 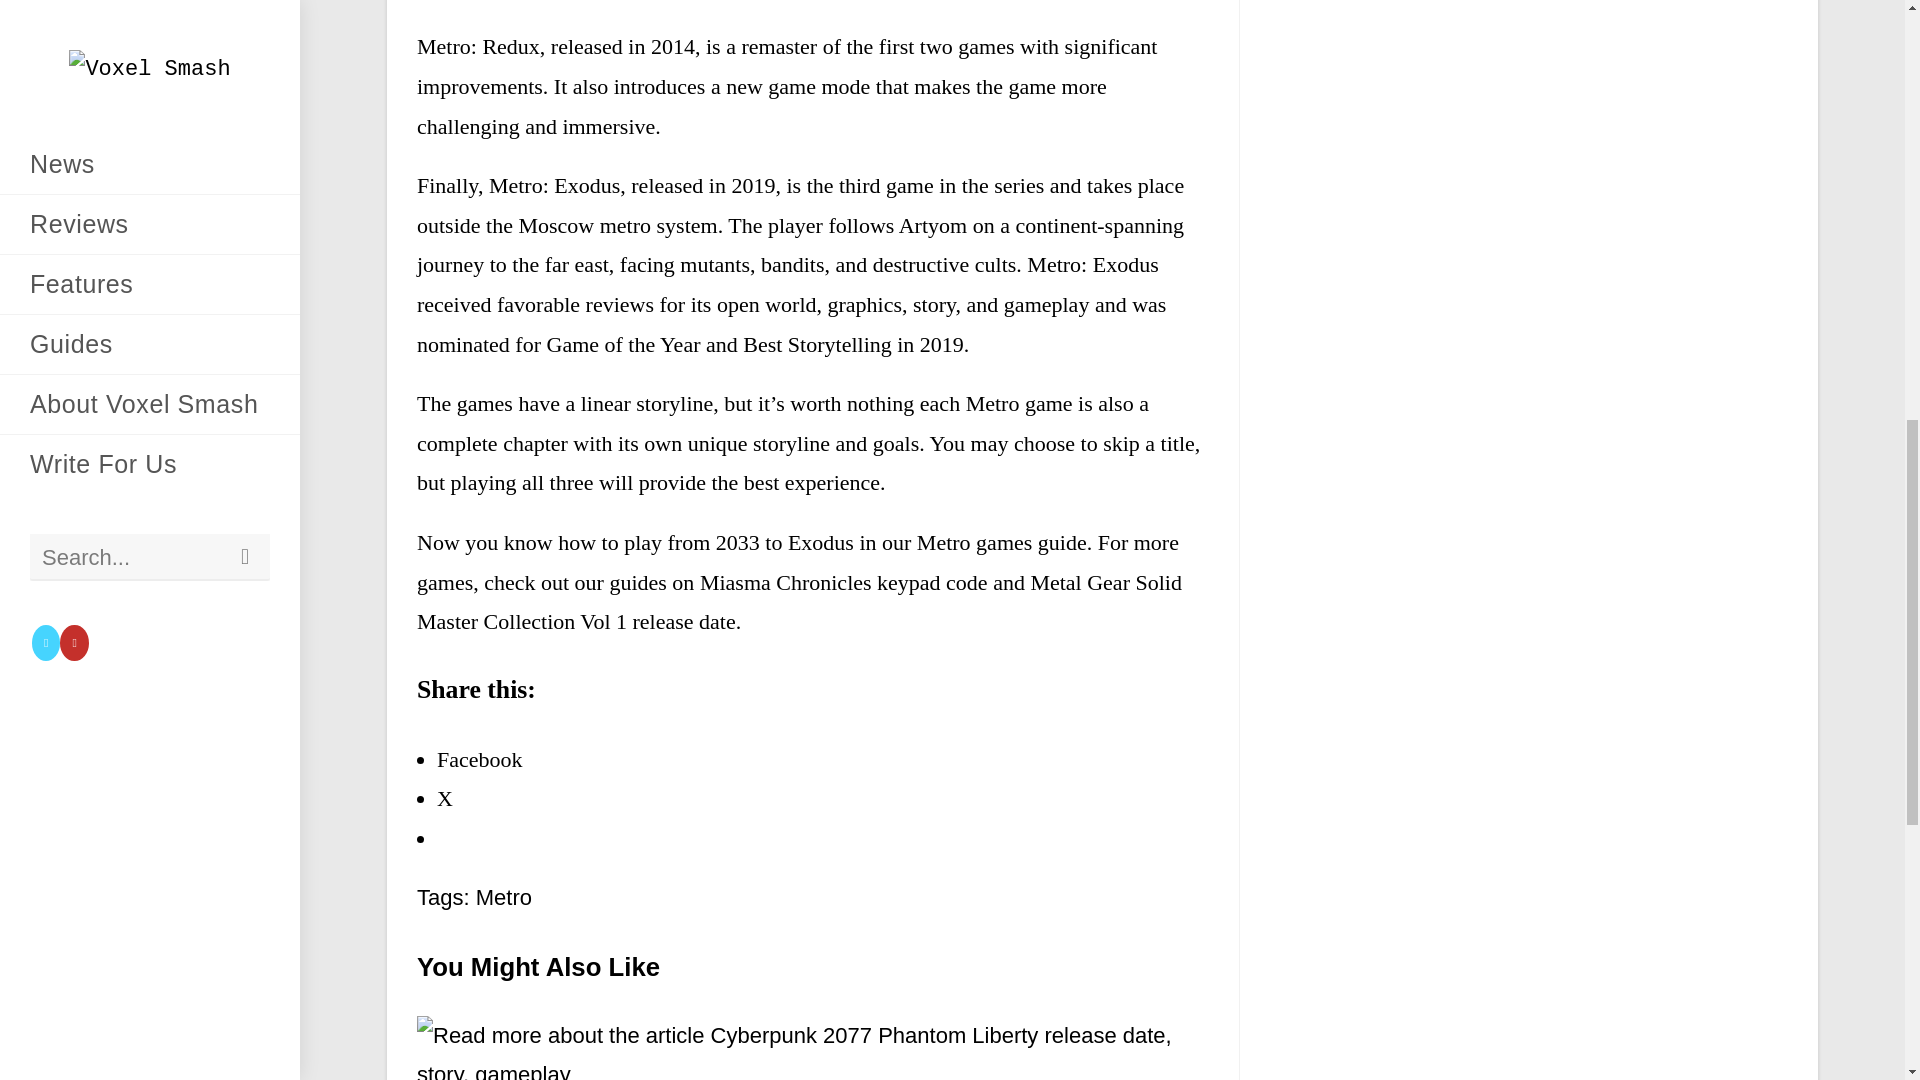 I want to click on Miasma Chronicles keypad code, so click(x=844, y=582).